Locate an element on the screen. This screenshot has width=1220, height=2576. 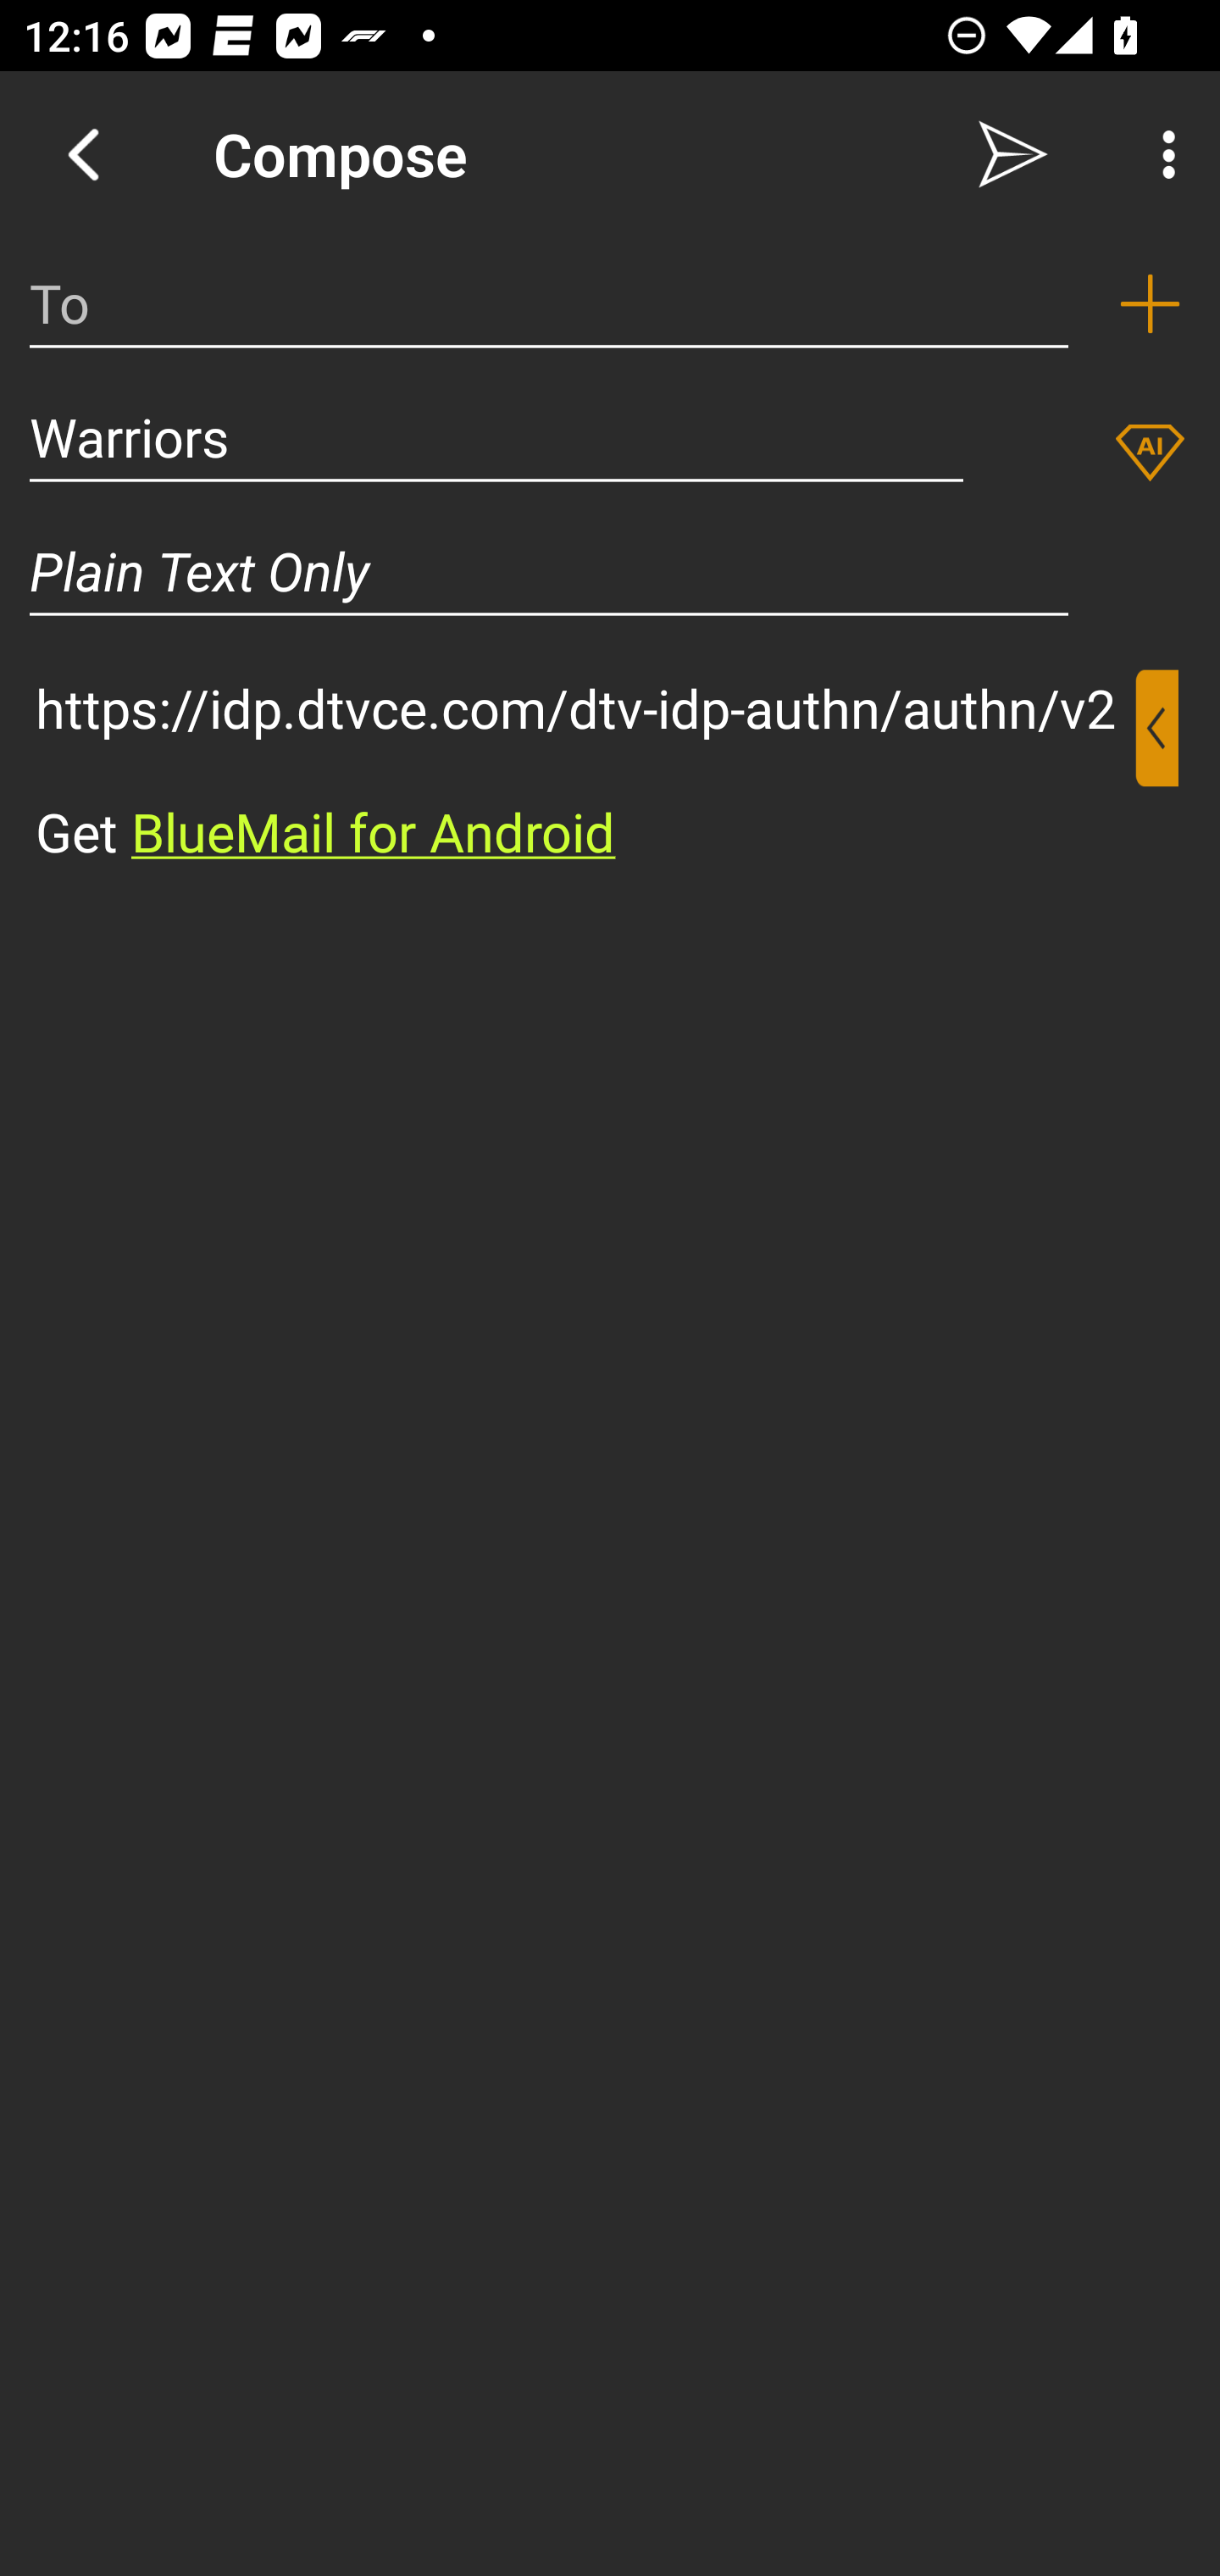
Add recipient (To) is located at coordinates (1150, 303).